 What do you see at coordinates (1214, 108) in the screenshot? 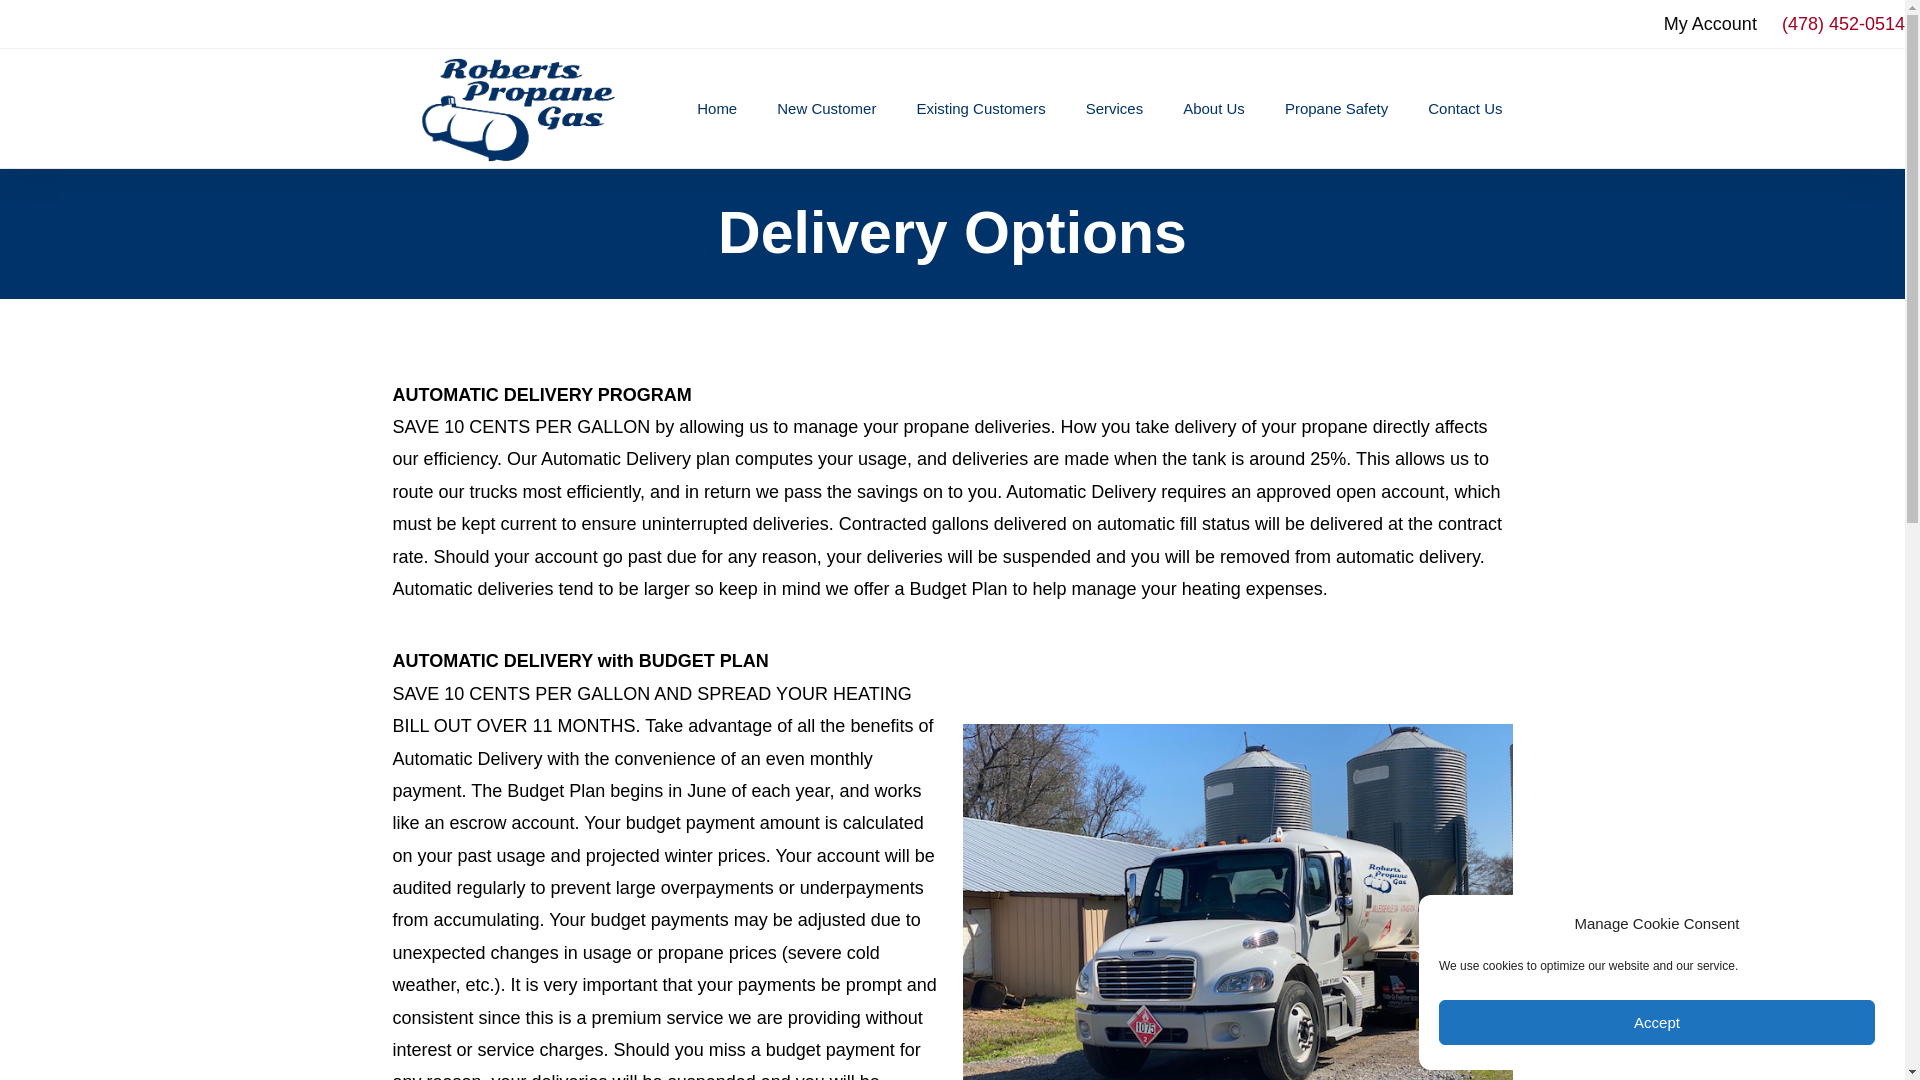
I see `About Us` at bounding box center [1214, 108].